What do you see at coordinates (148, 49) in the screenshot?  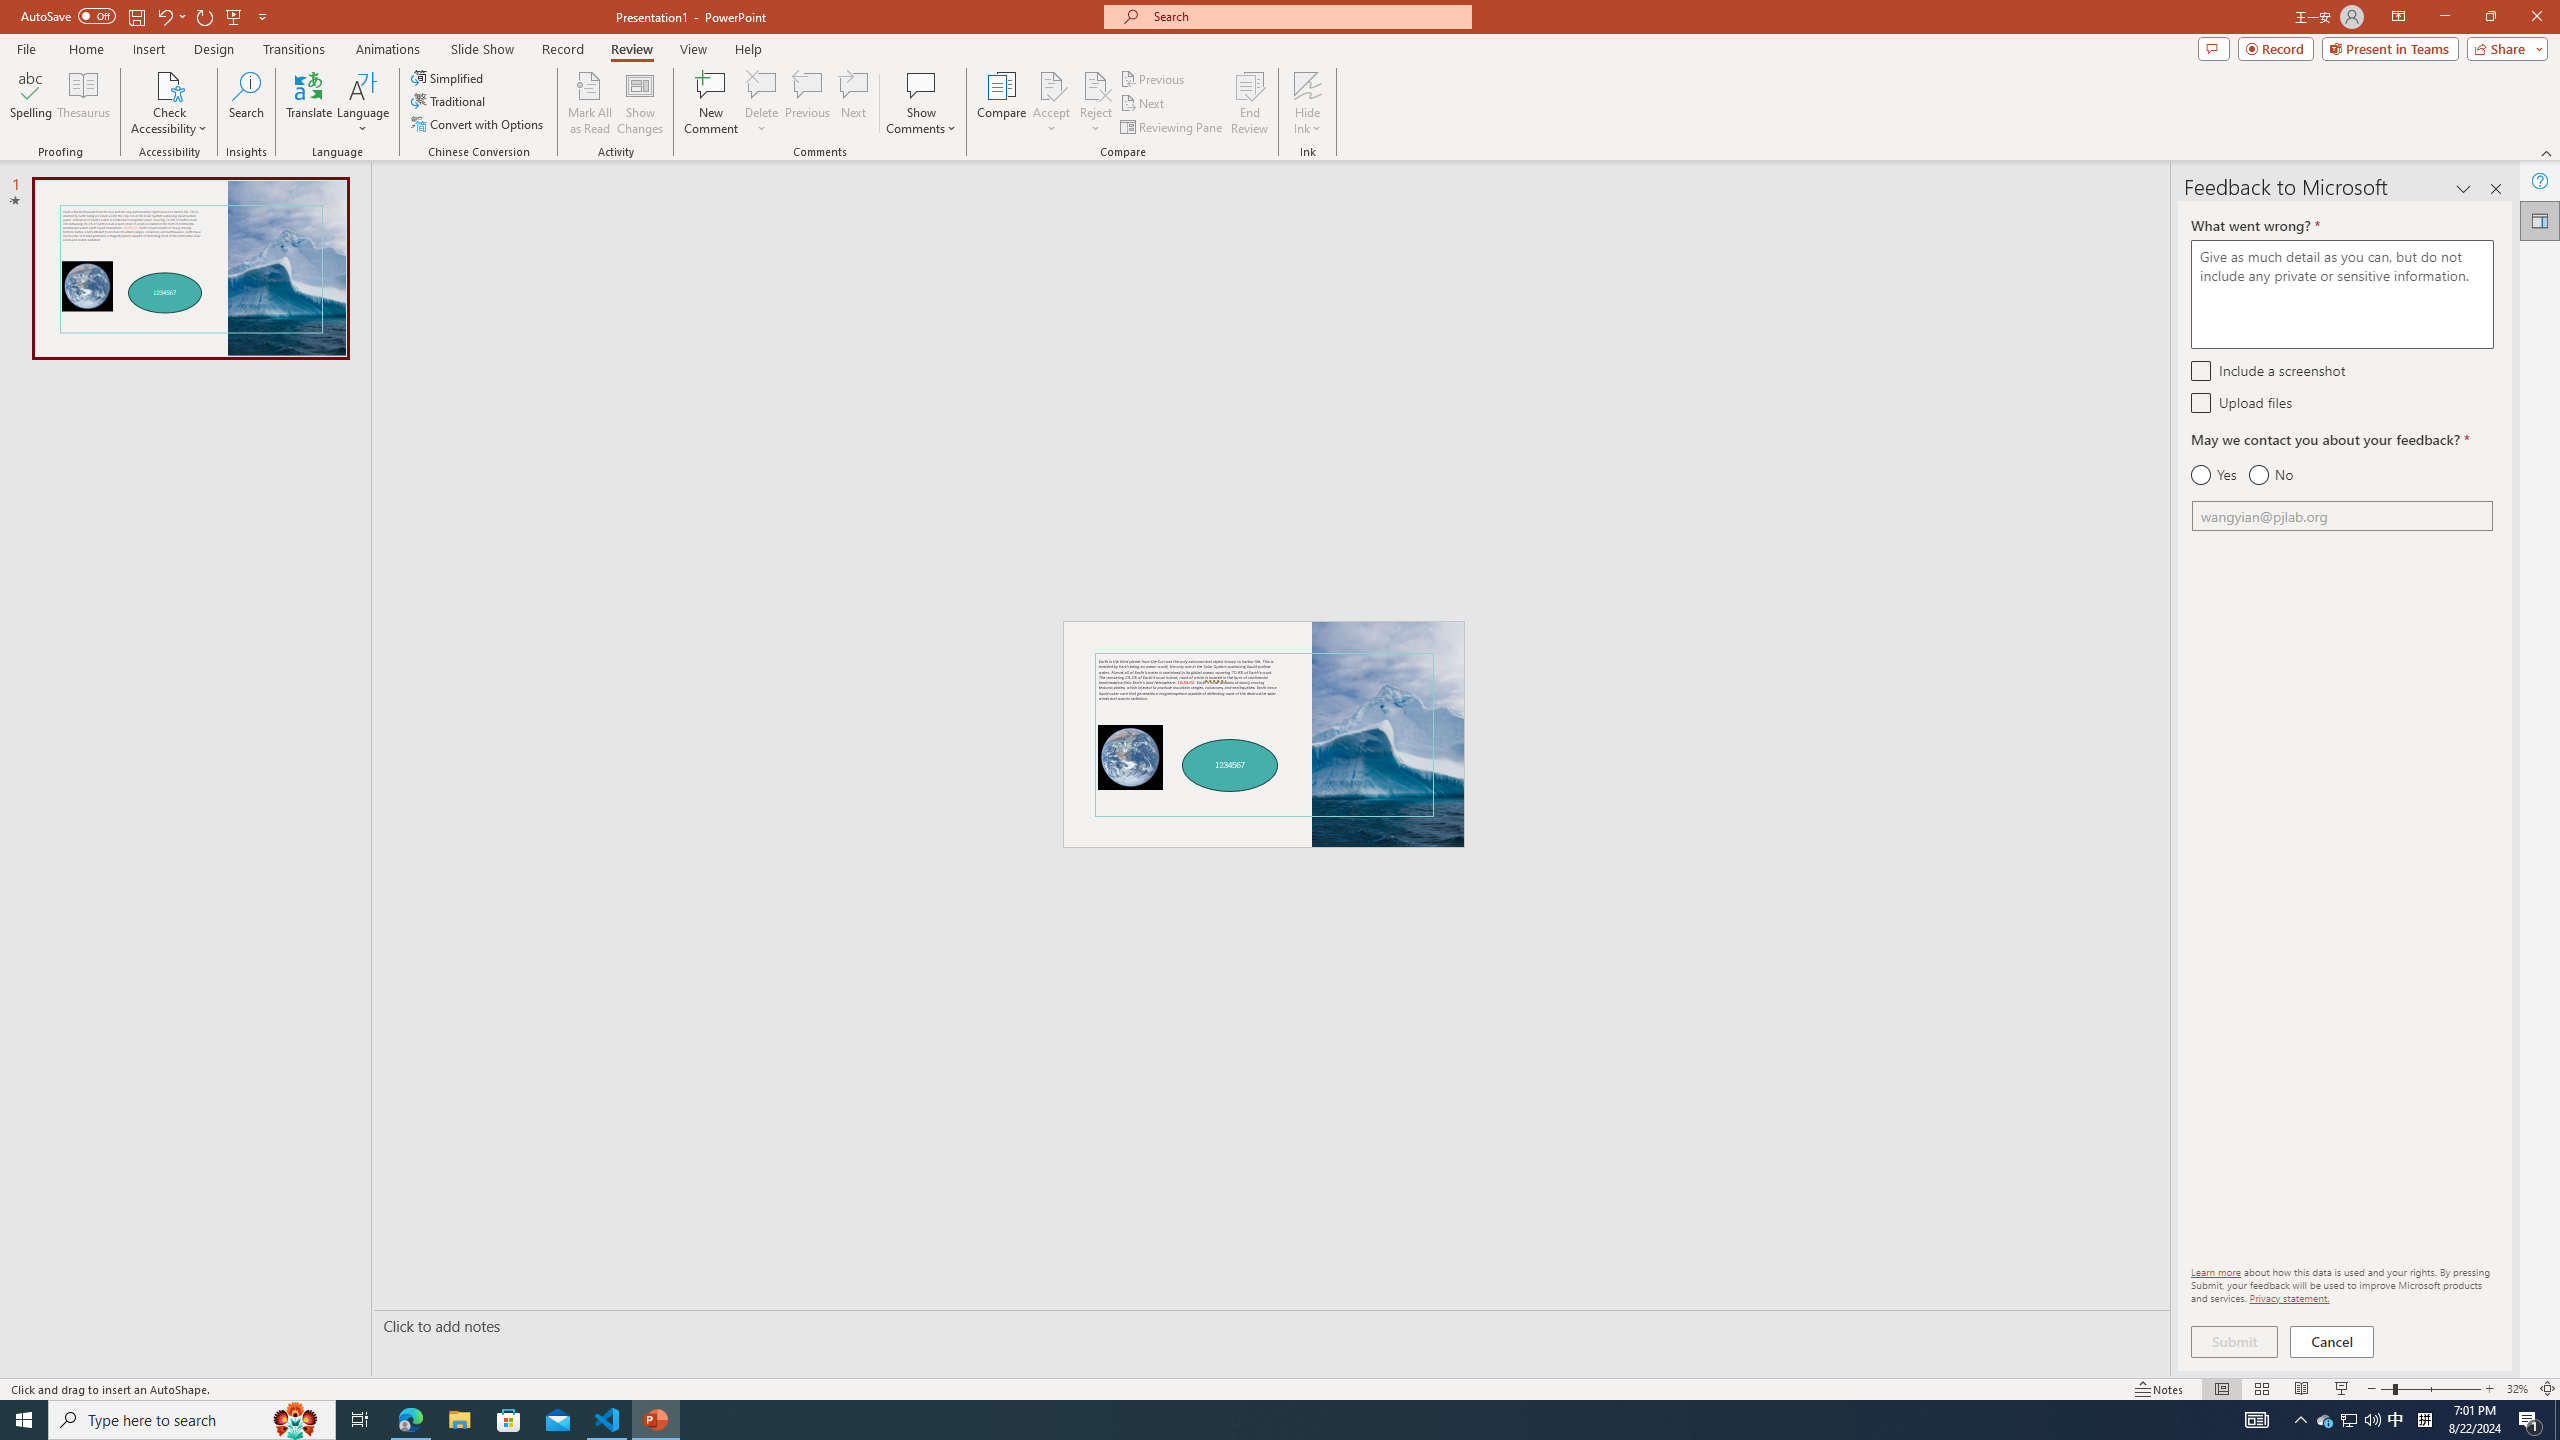 I see `Insert` at bounding box center [148, 49].